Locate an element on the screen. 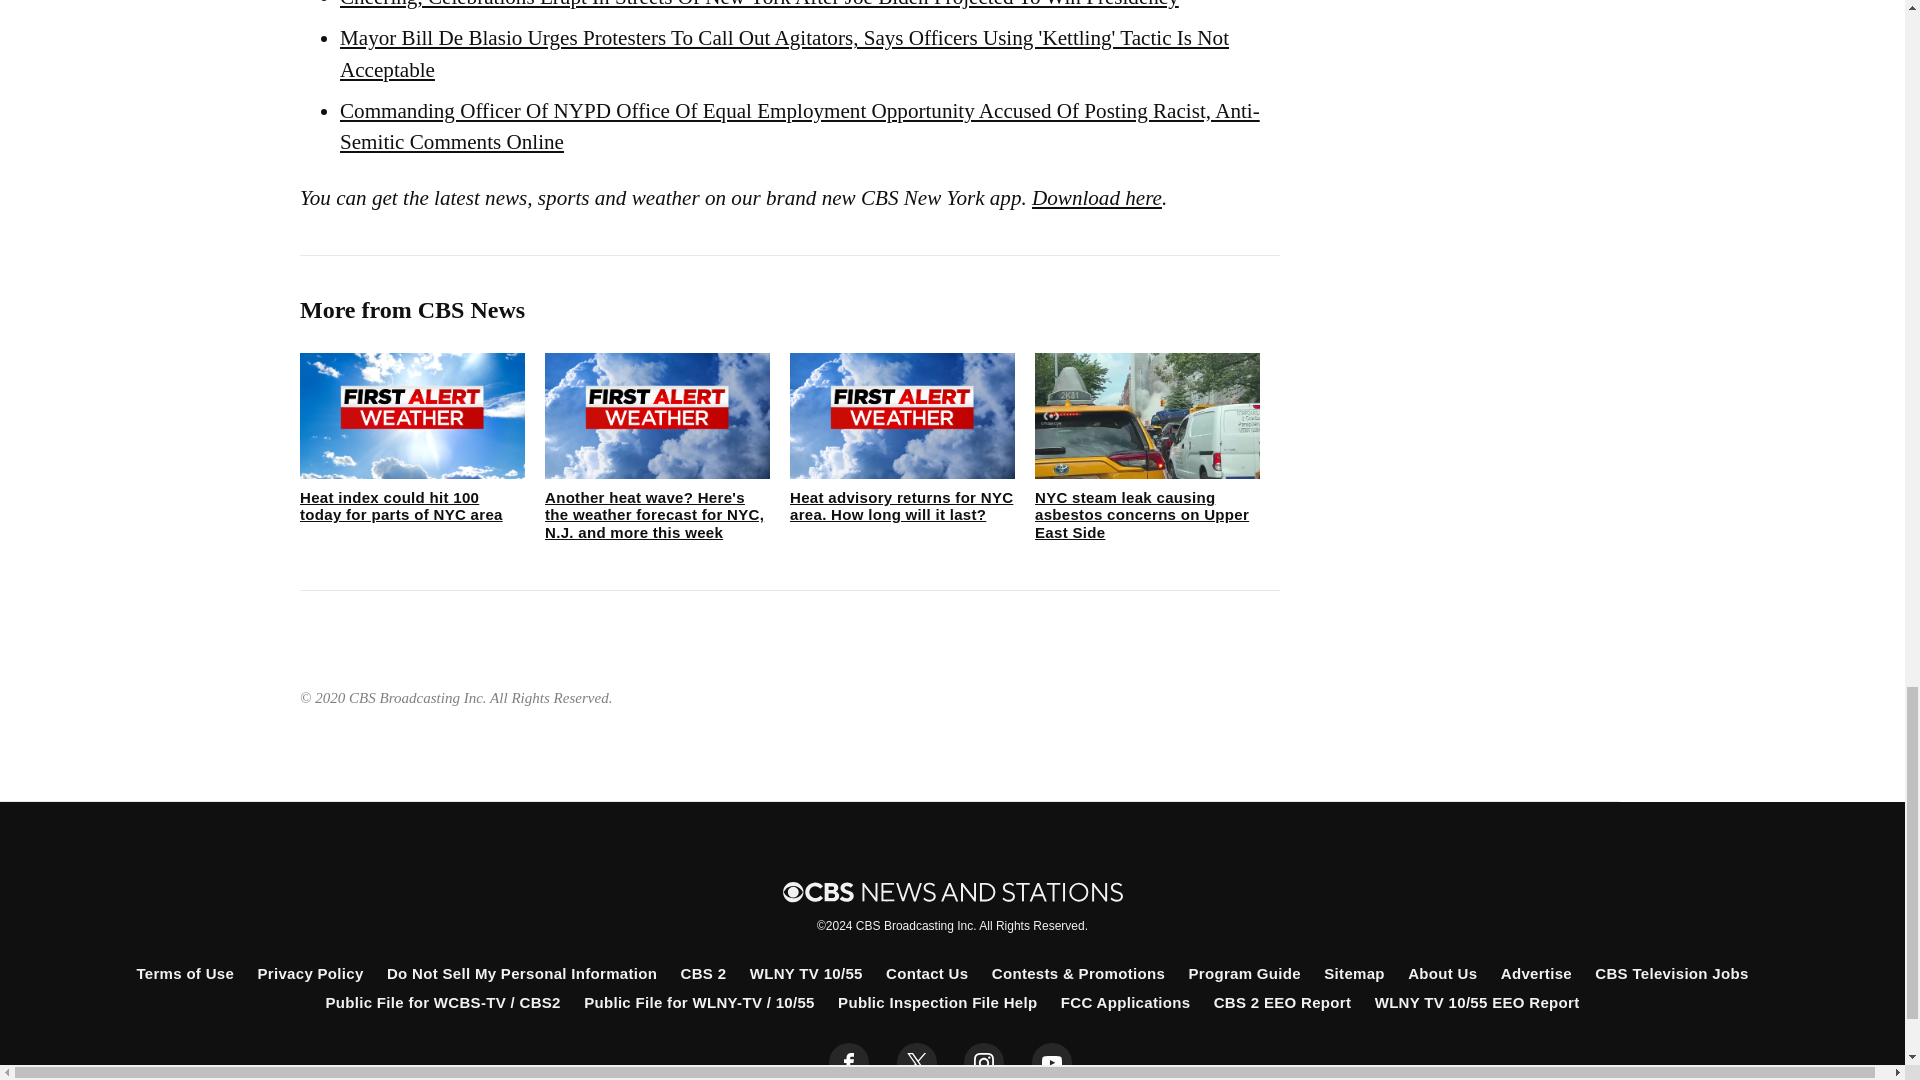 Image resolution: width=1920 pixels, height=1080 pixels. facebook is located at coordinates (849, 1062).